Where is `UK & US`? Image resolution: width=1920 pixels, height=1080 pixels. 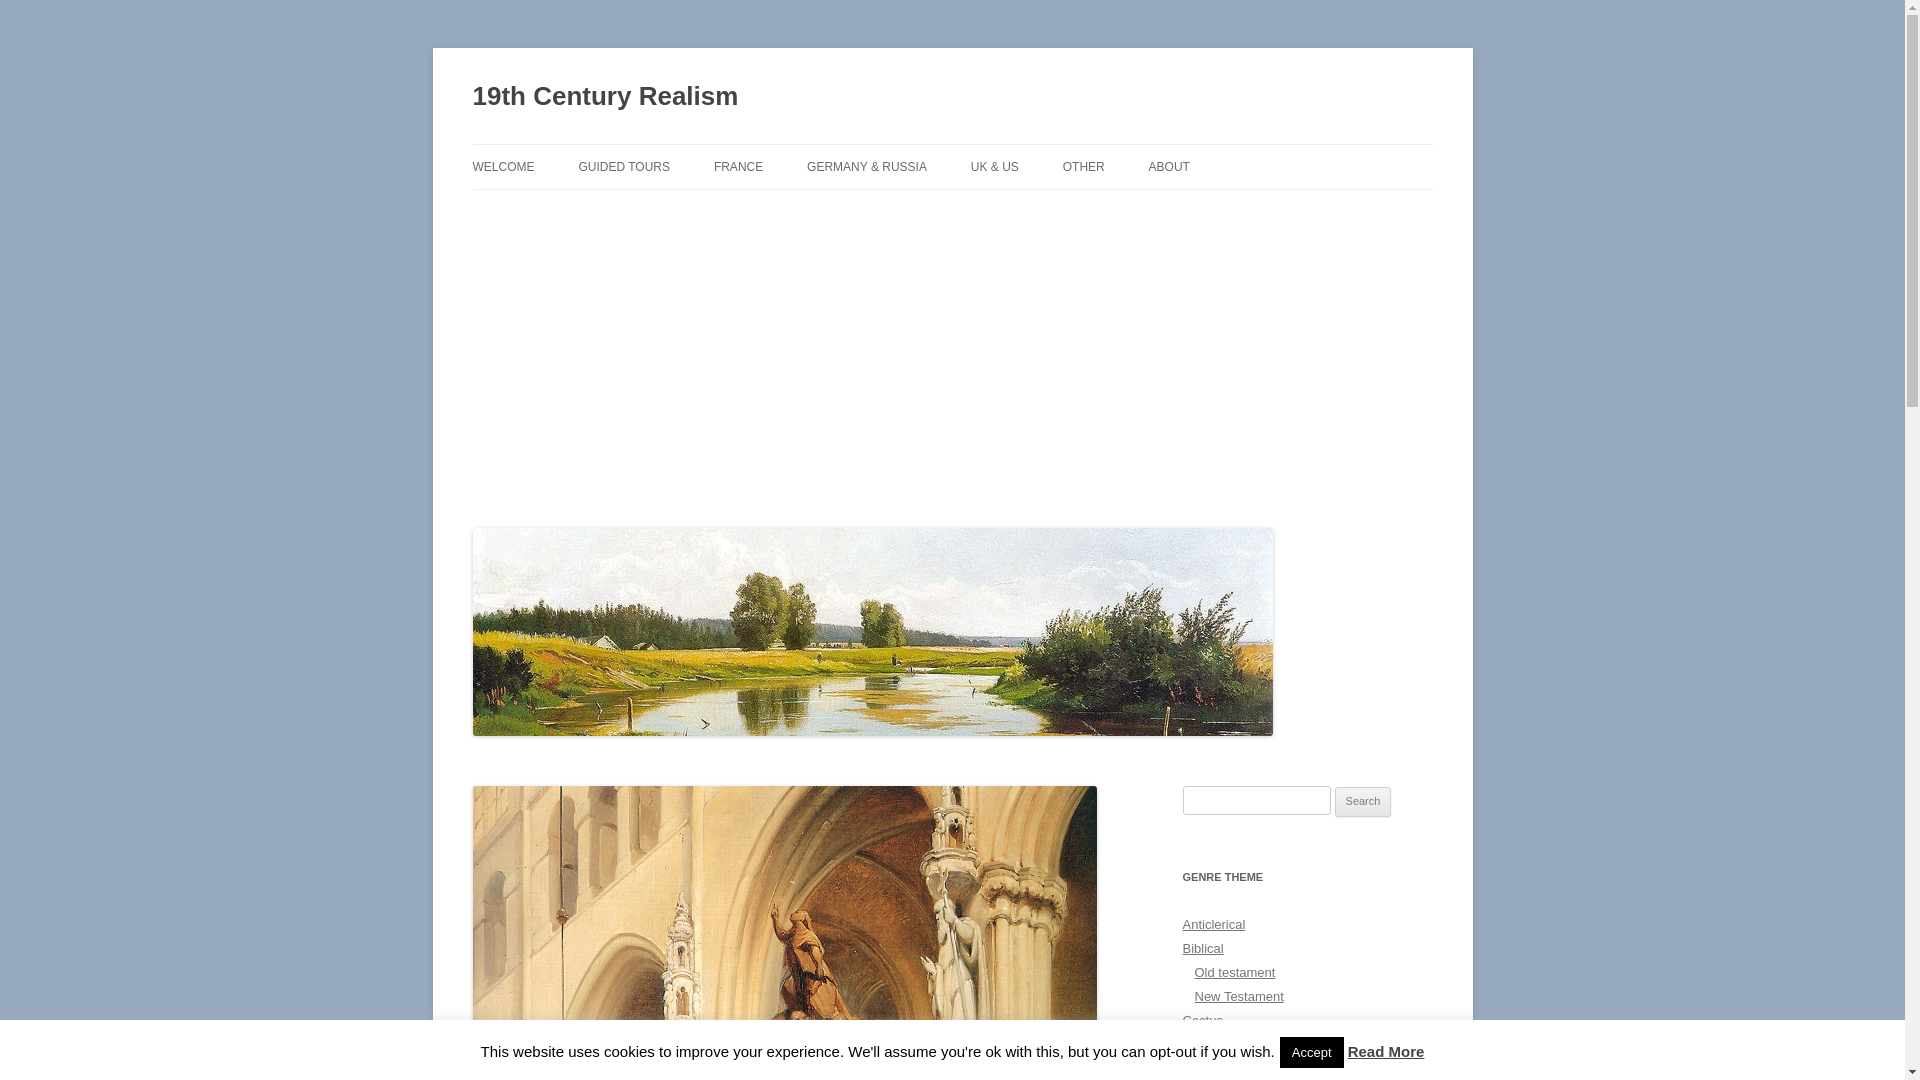
UK & US is located at coordinates (995, 167).